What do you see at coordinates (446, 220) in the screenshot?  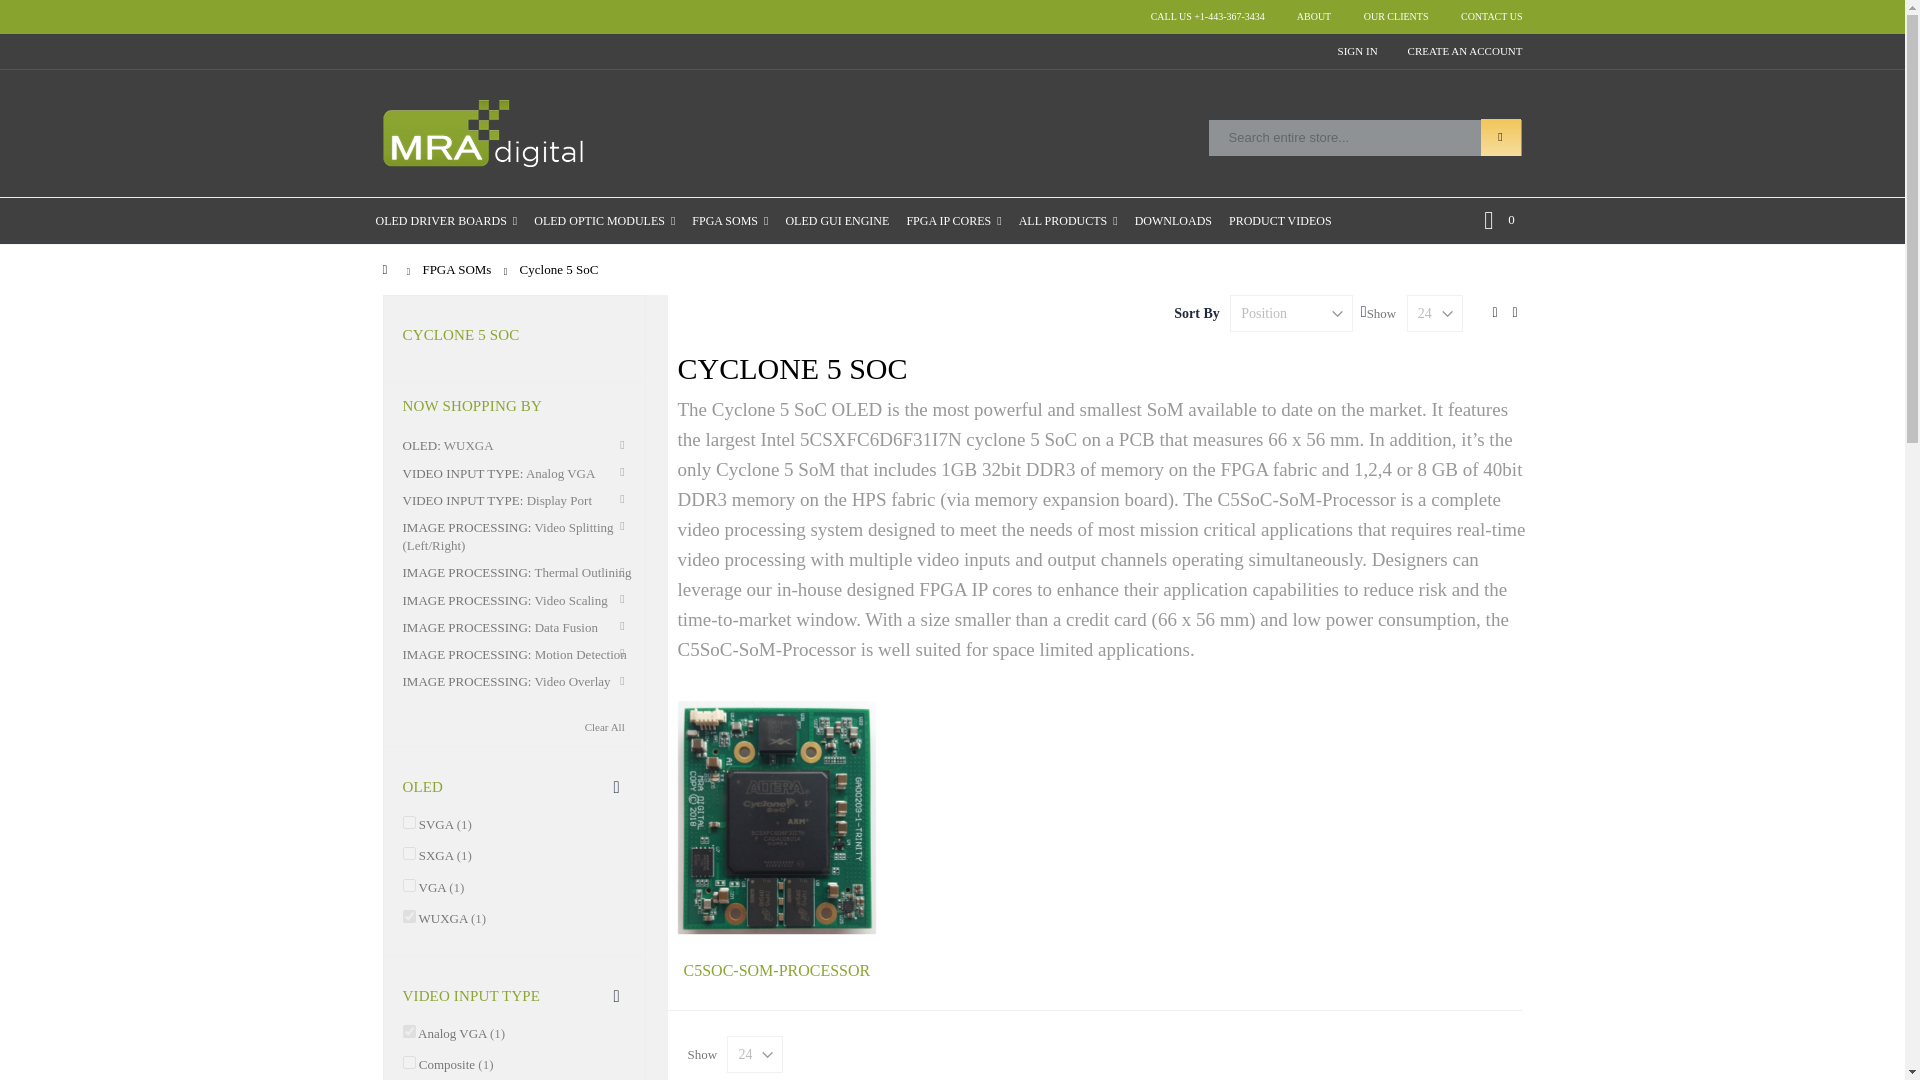 I see `OLED DRIVER BOARDS` at bounding box center [446, 220].